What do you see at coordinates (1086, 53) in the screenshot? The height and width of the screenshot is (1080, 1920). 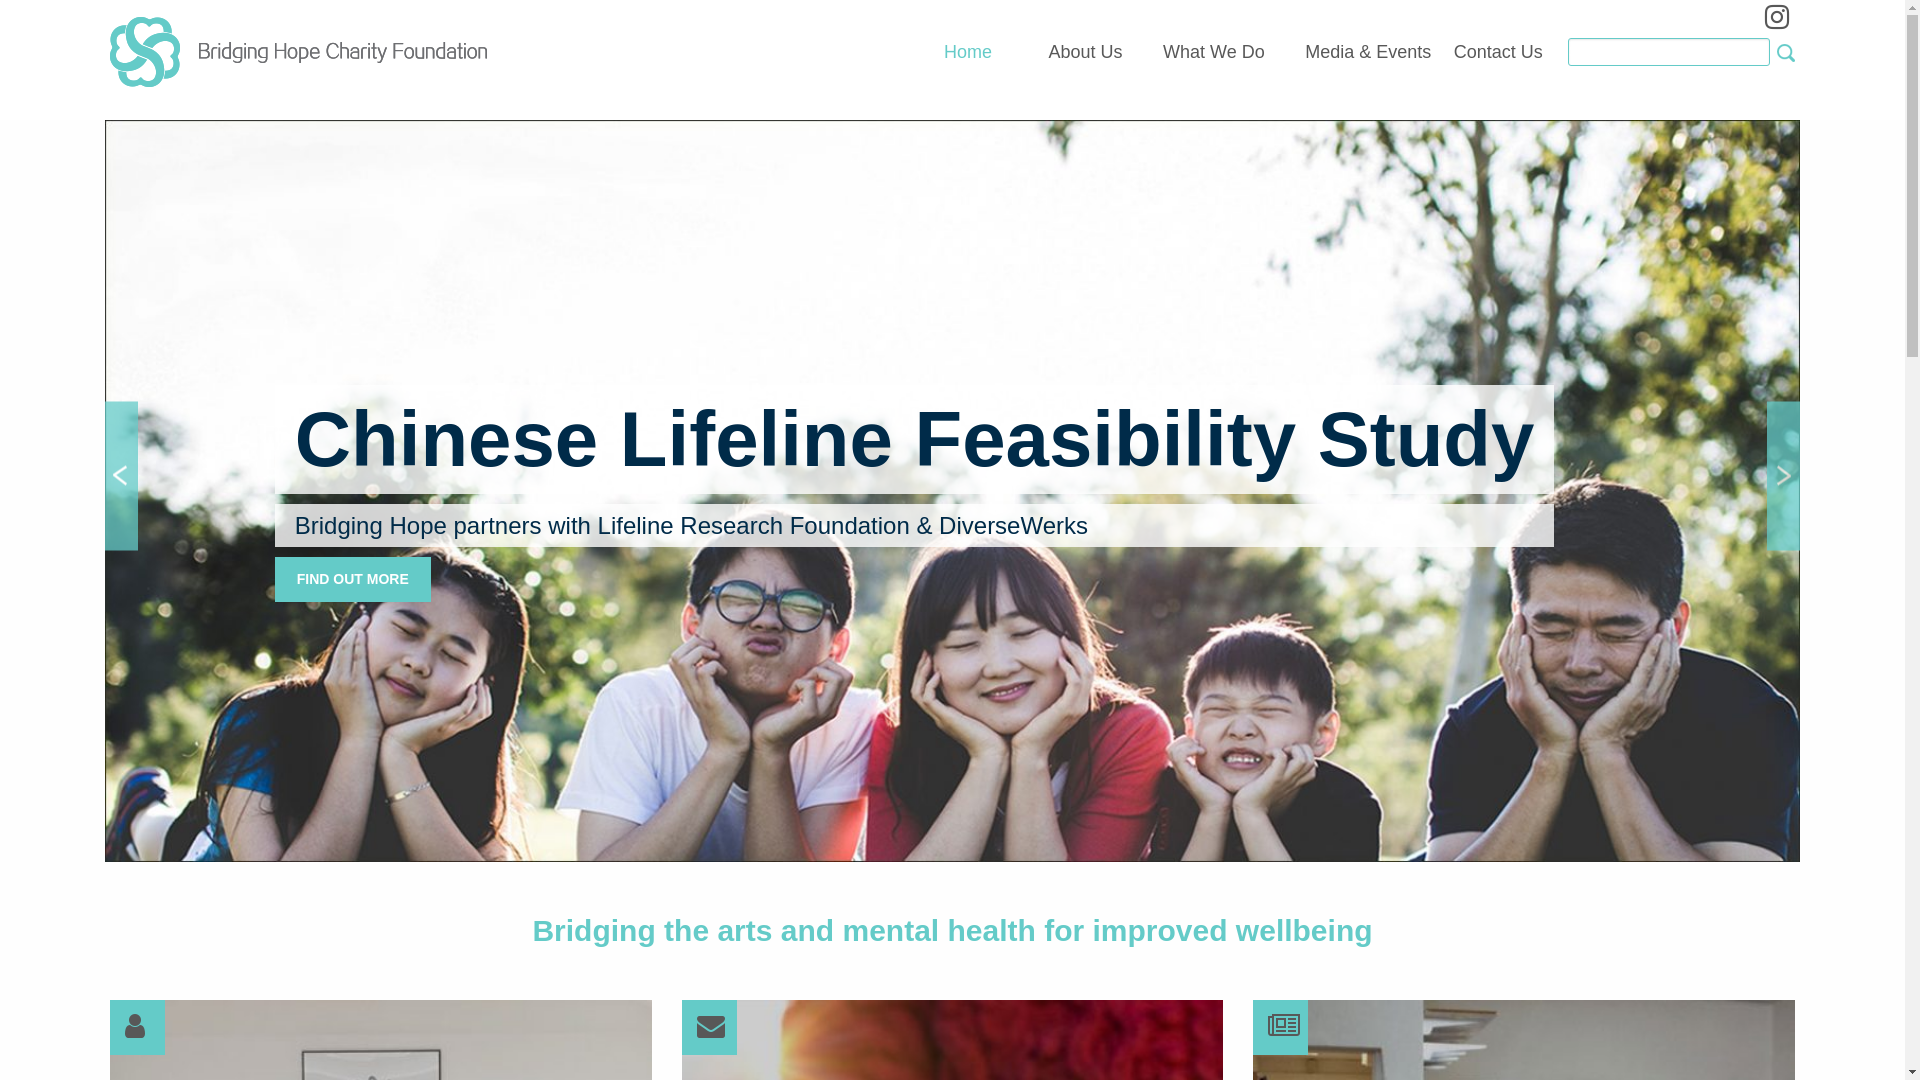 I see `About Us` at bounding box center [1086, 53].